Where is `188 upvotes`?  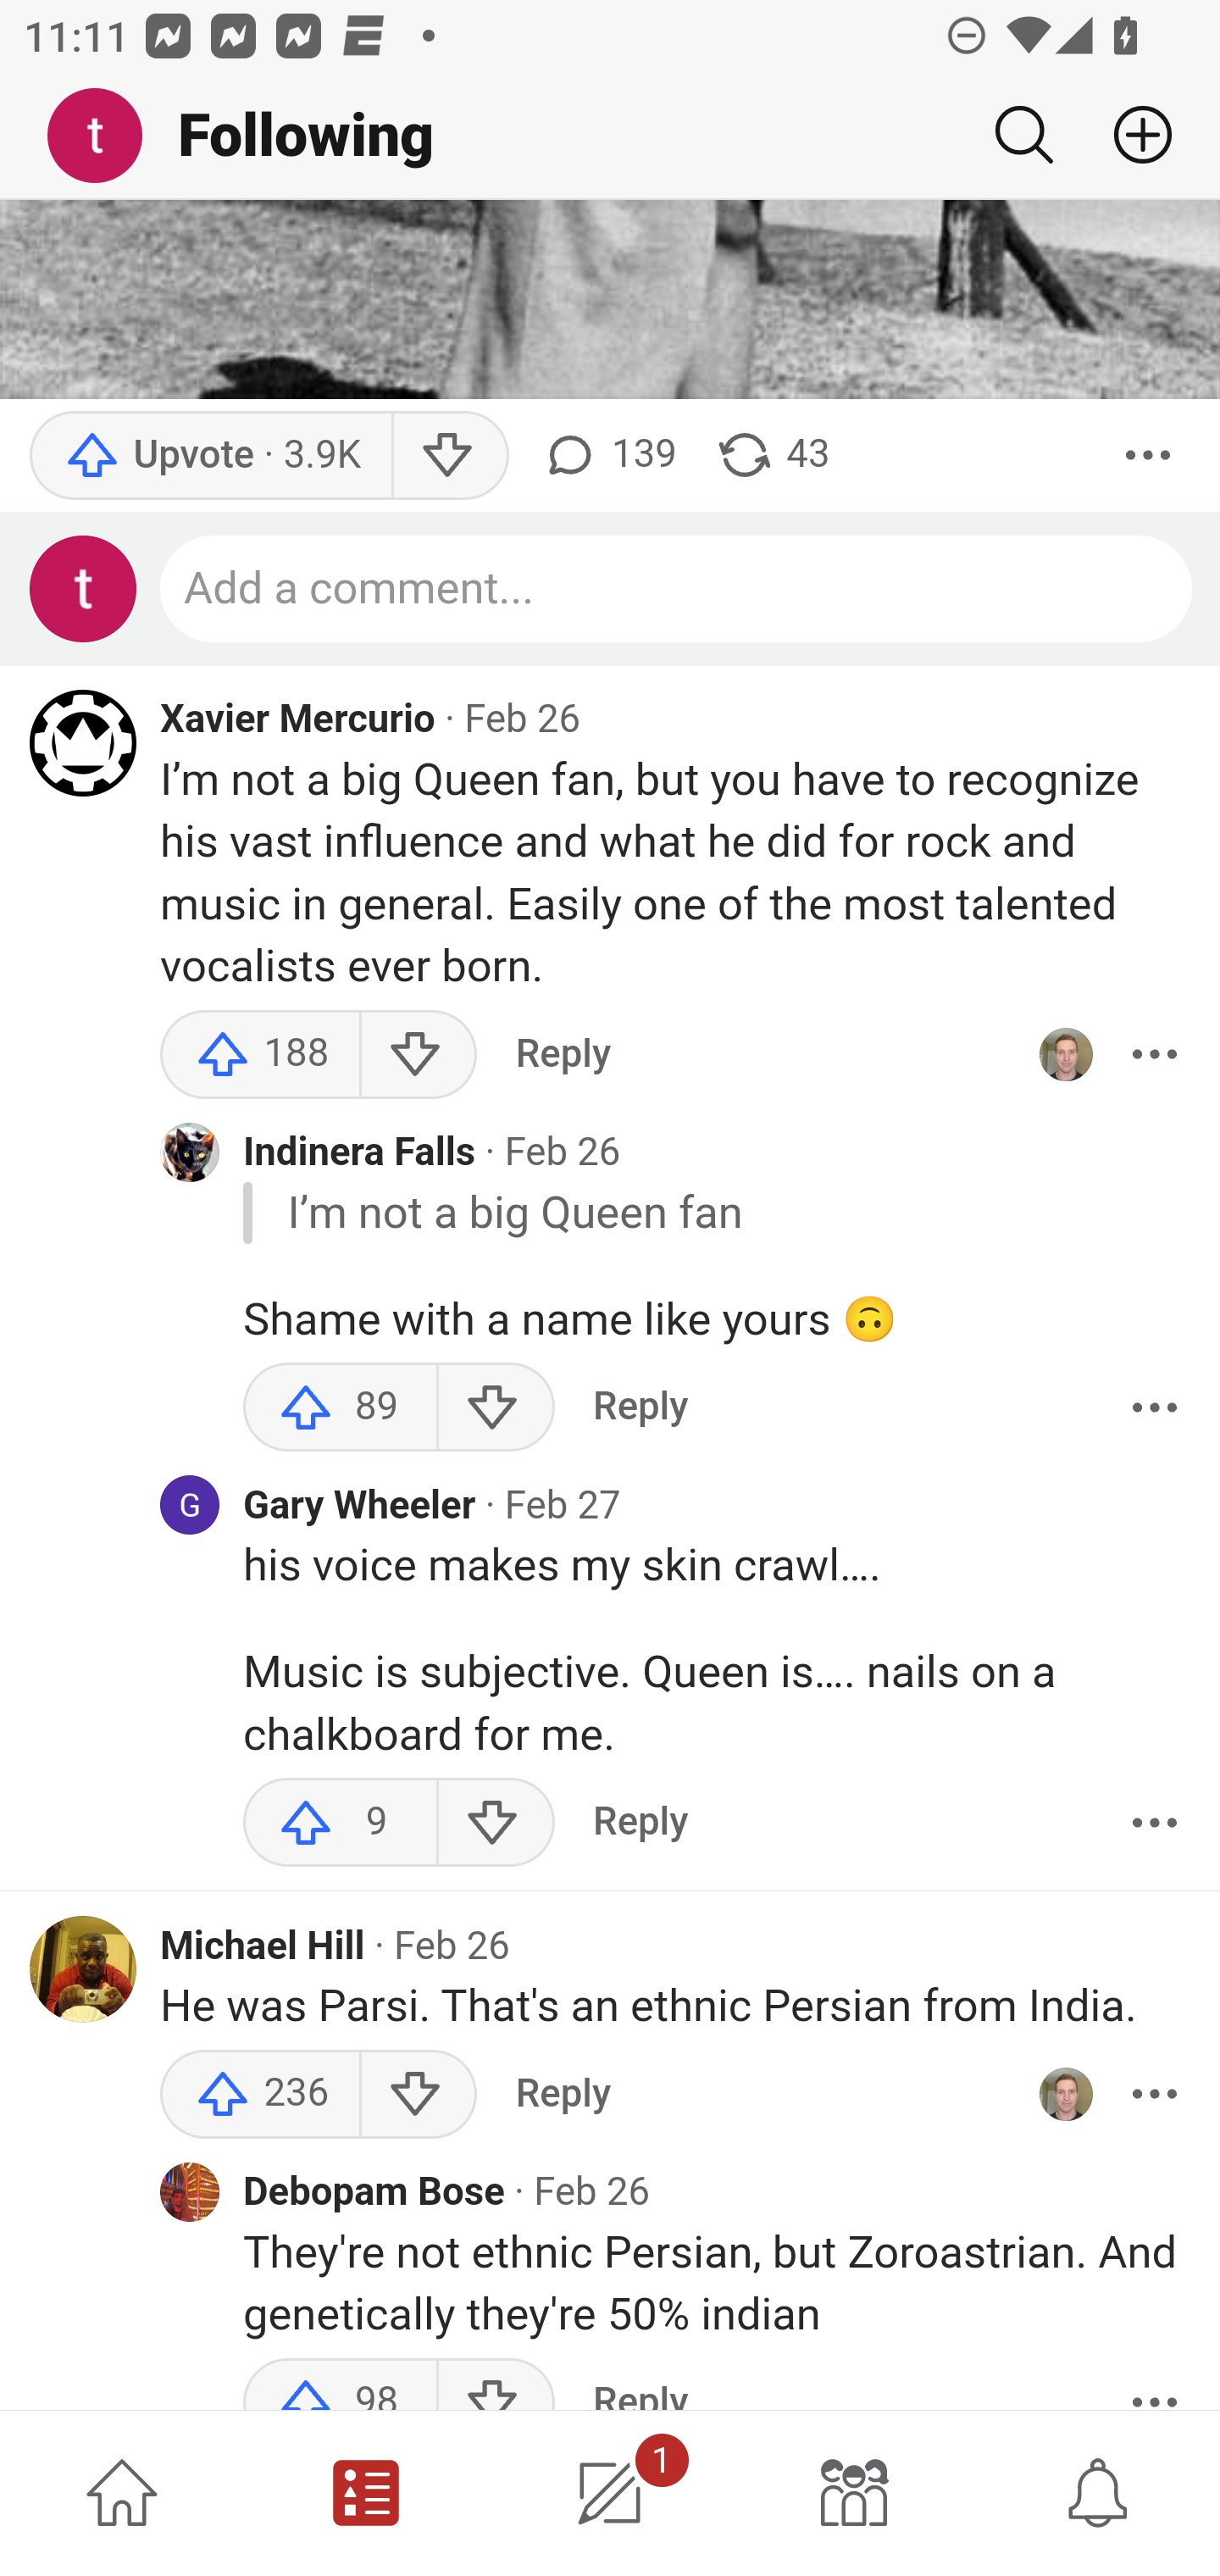 188 upvotes is located at coordinates (261, 1056).